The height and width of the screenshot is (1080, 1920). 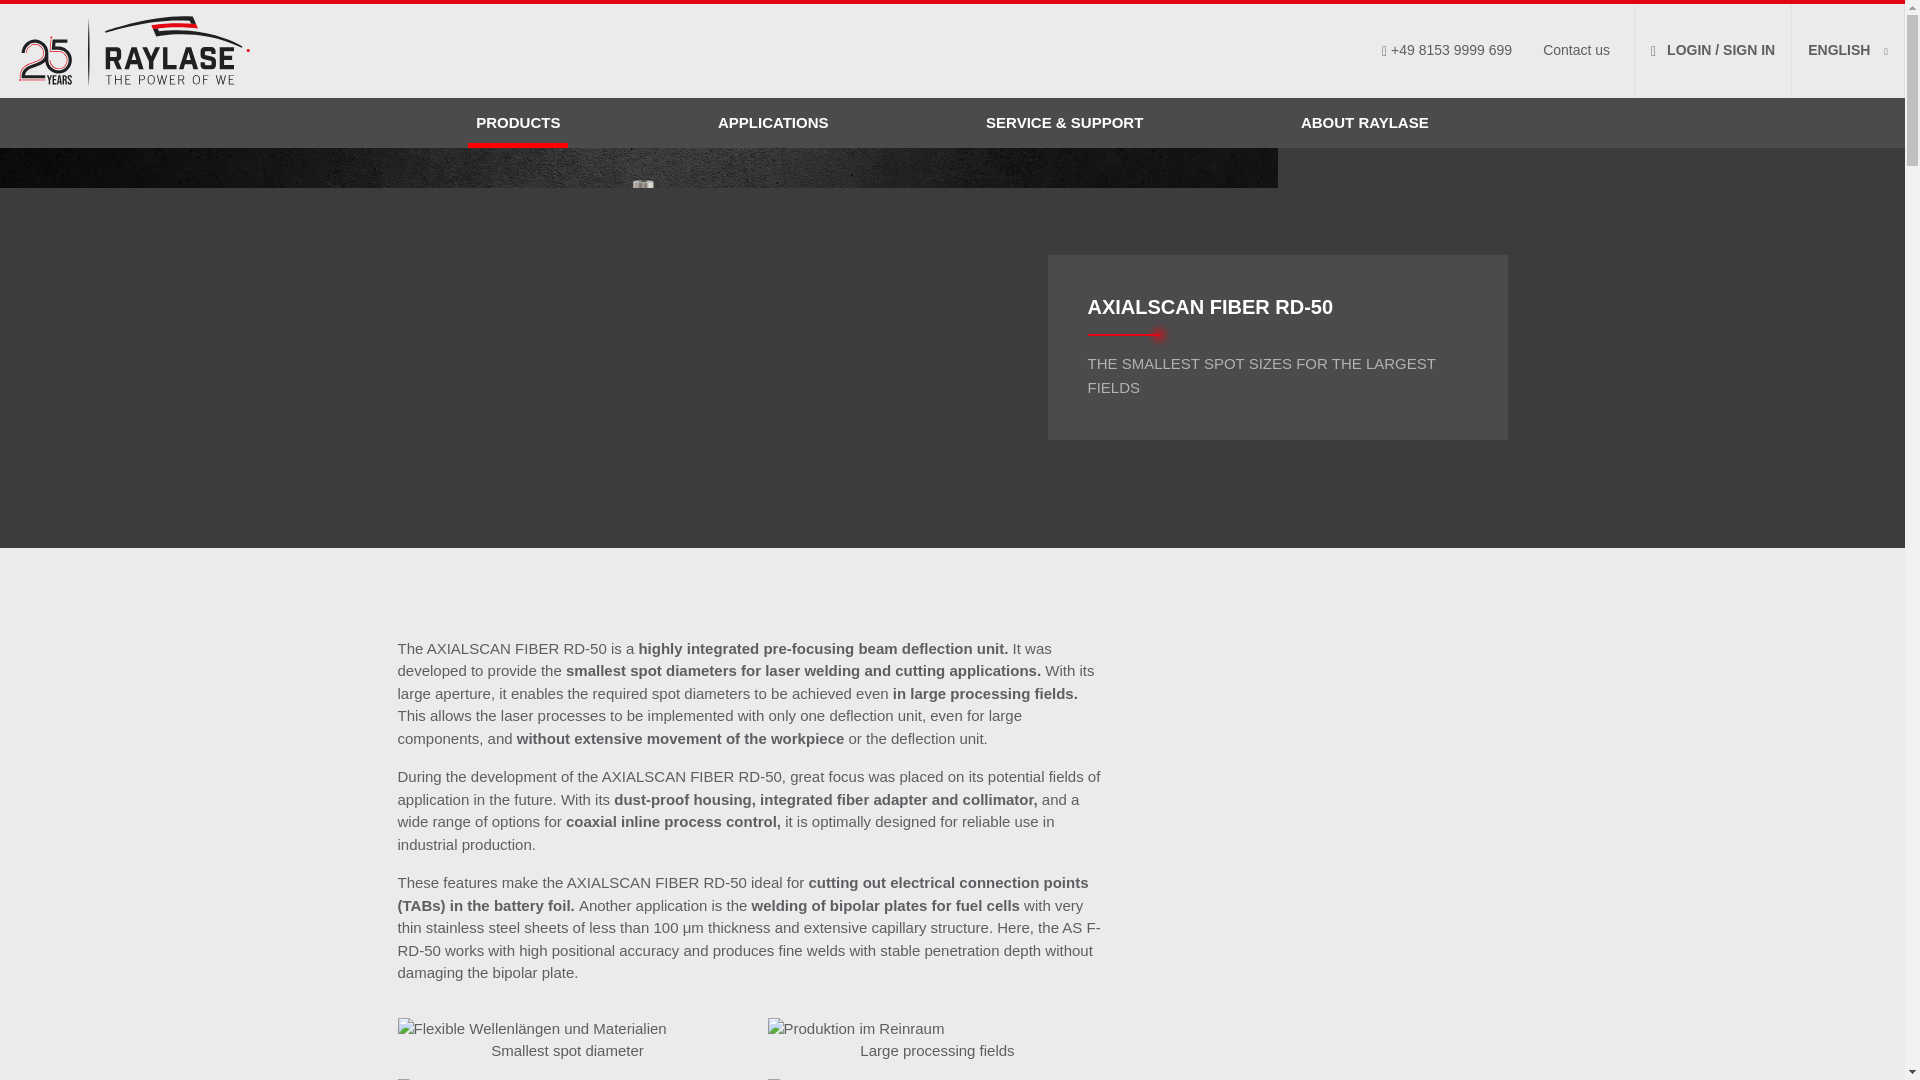 I want to click on PRODUCTS, so click(x=518, y=124).